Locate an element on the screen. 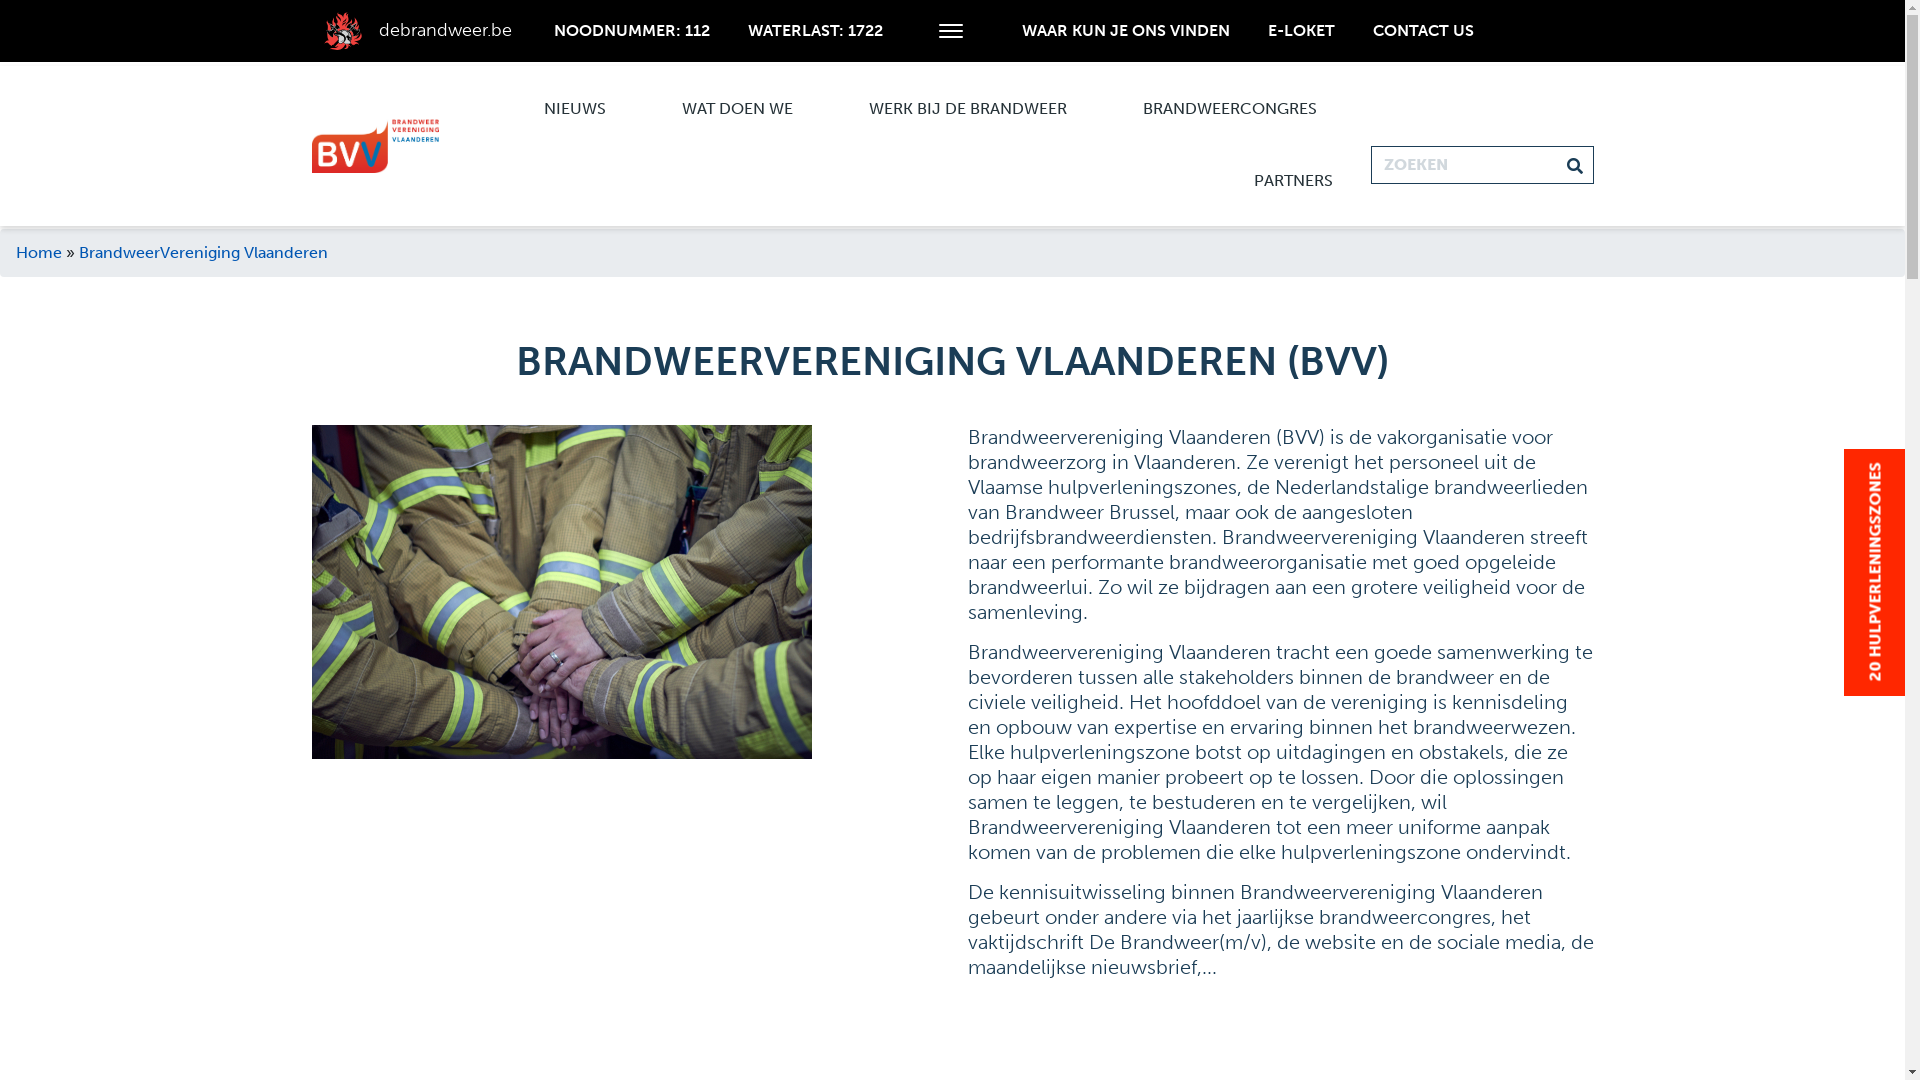  WAAR KUN JE ONS VINDEN is located at coordinates (1126, 30).